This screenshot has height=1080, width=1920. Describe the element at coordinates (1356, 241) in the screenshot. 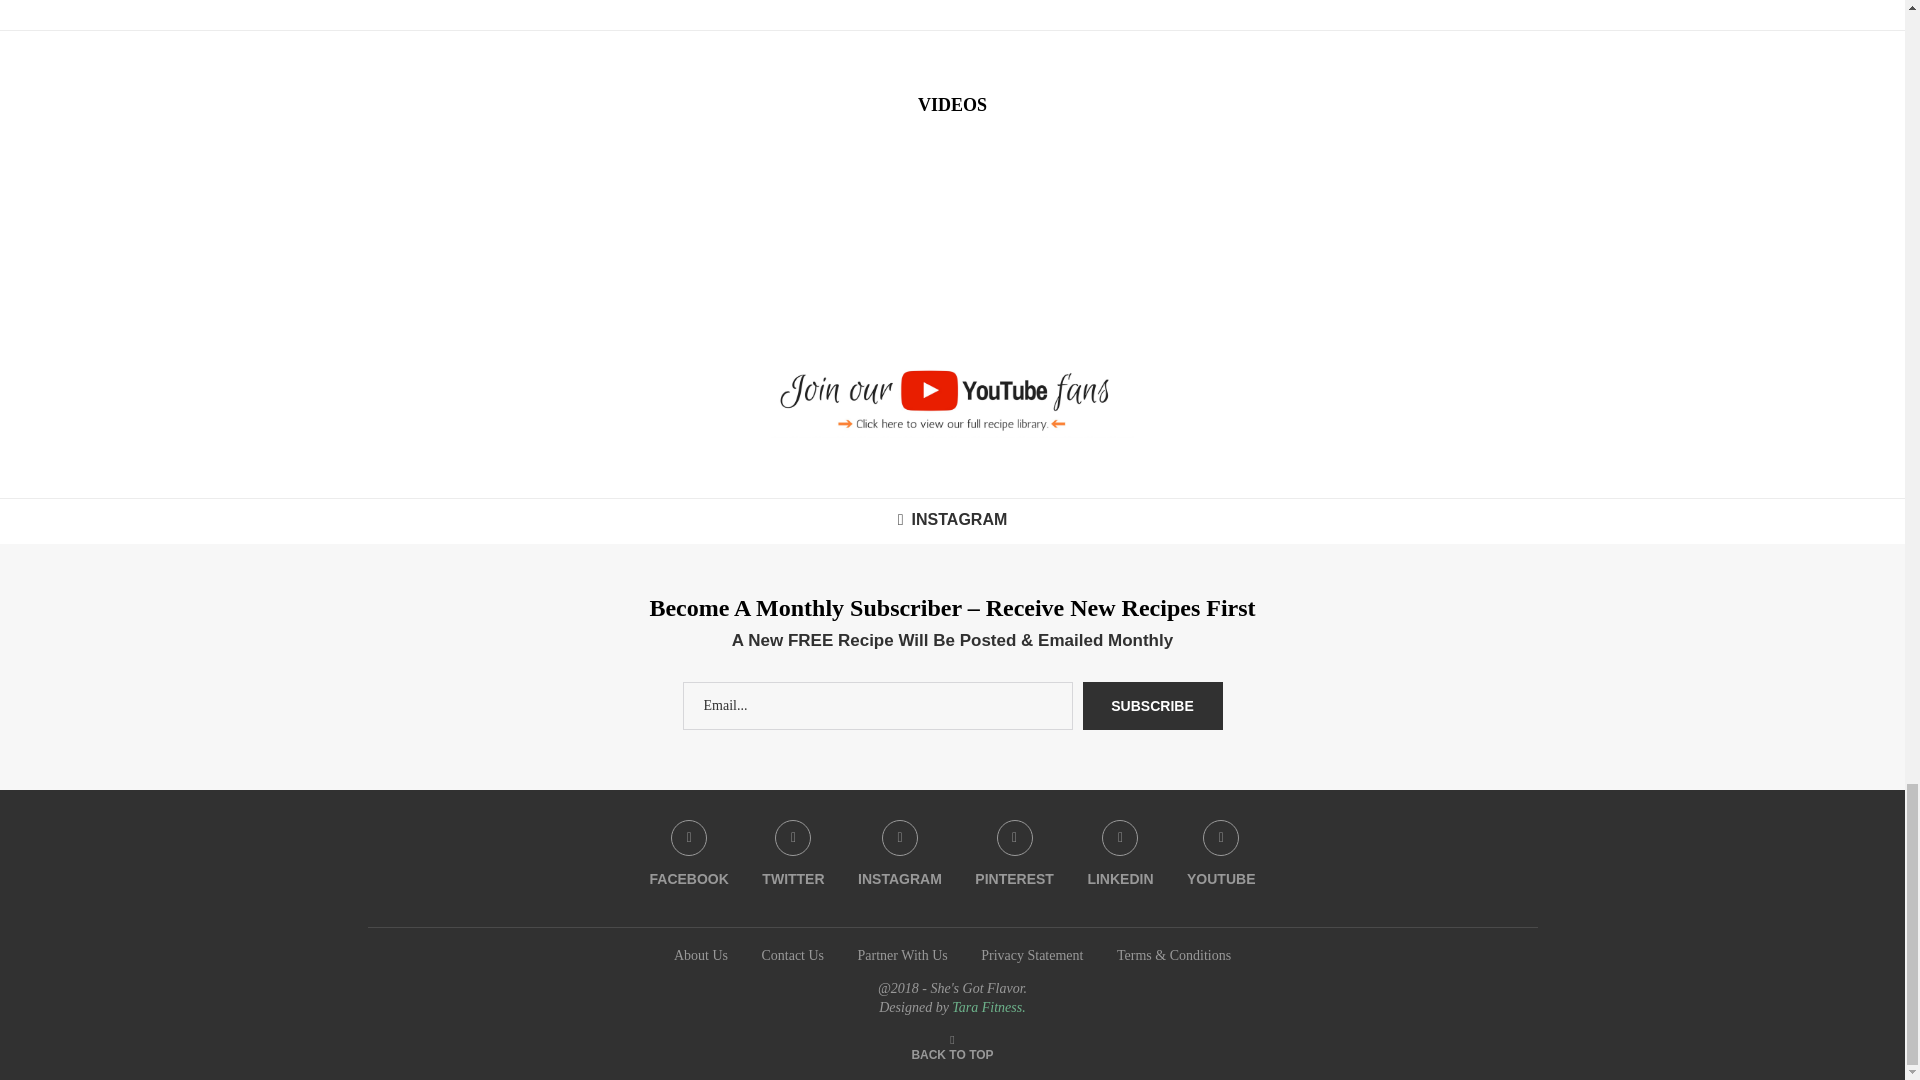

I see `YouTube player` at that location.